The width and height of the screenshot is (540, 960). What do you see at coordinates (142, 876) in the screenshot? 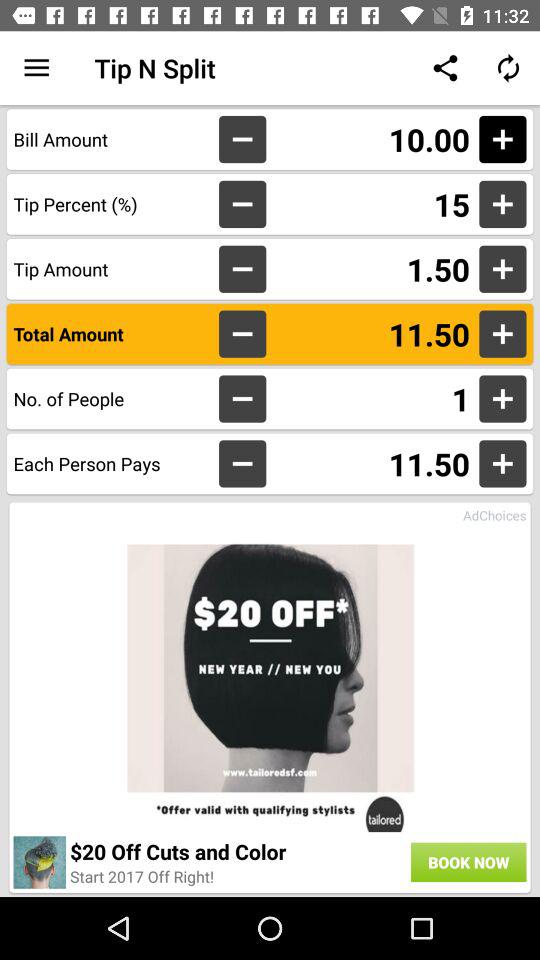
I see `launch the item next to book now item` at bounding box center [142, 876].